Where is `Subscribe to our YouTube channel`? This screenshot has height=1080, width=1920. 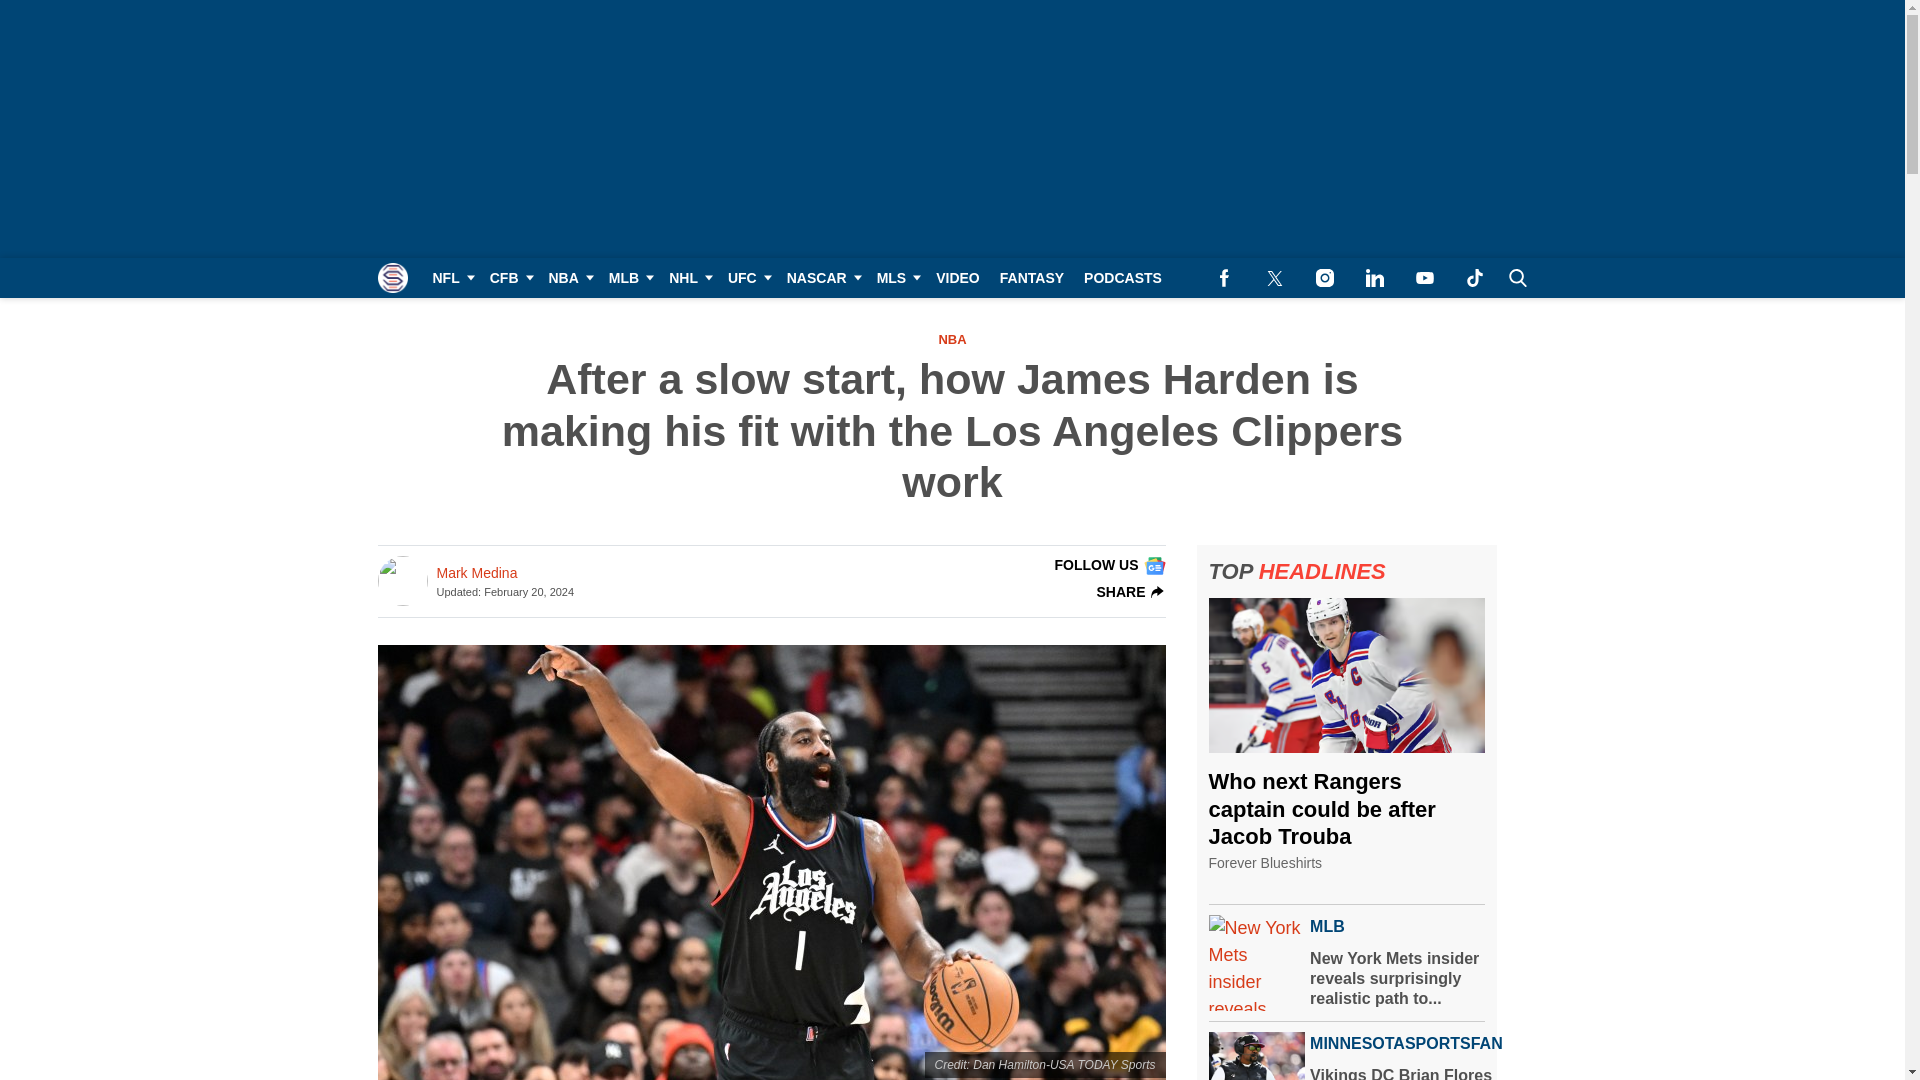 Subscribe to our YouTube channel is located at coordinates (1424, 278).